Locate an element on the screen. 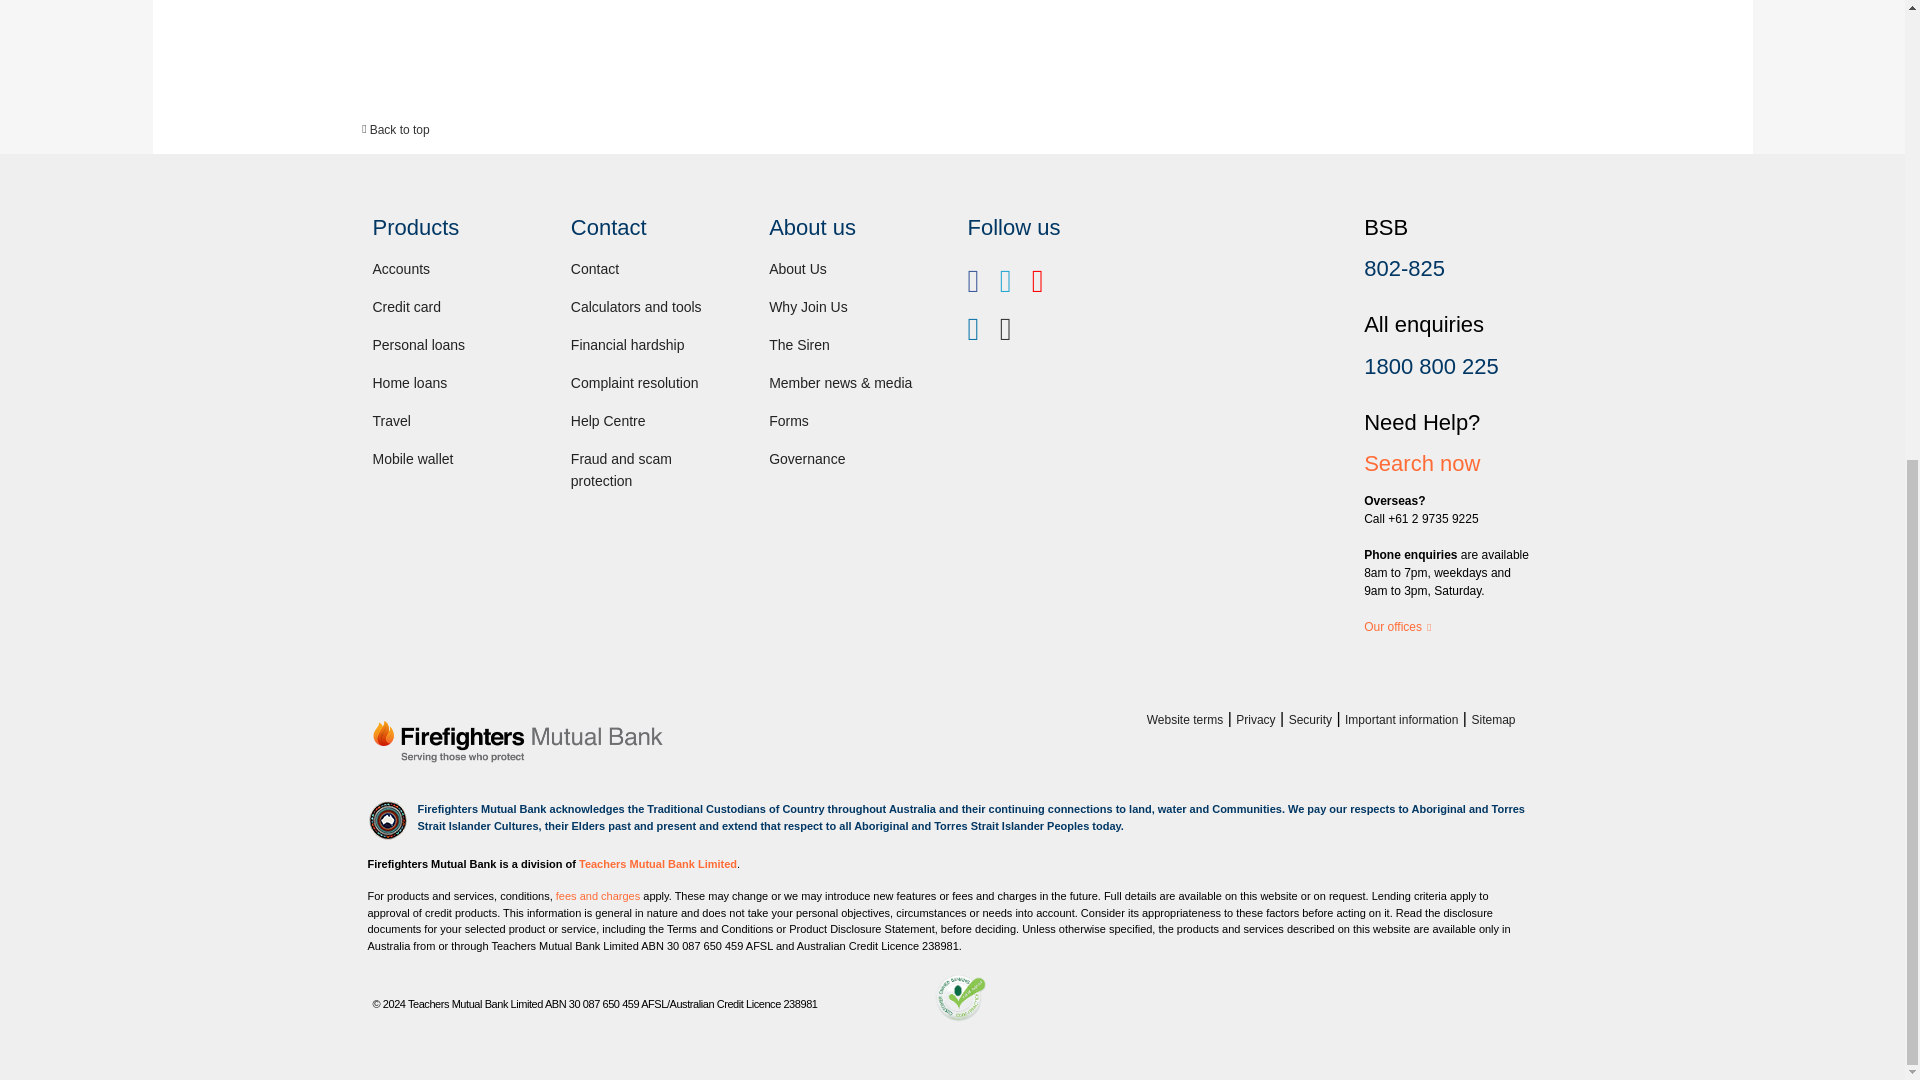  Financial hardship is located at coordinates (628, 344).